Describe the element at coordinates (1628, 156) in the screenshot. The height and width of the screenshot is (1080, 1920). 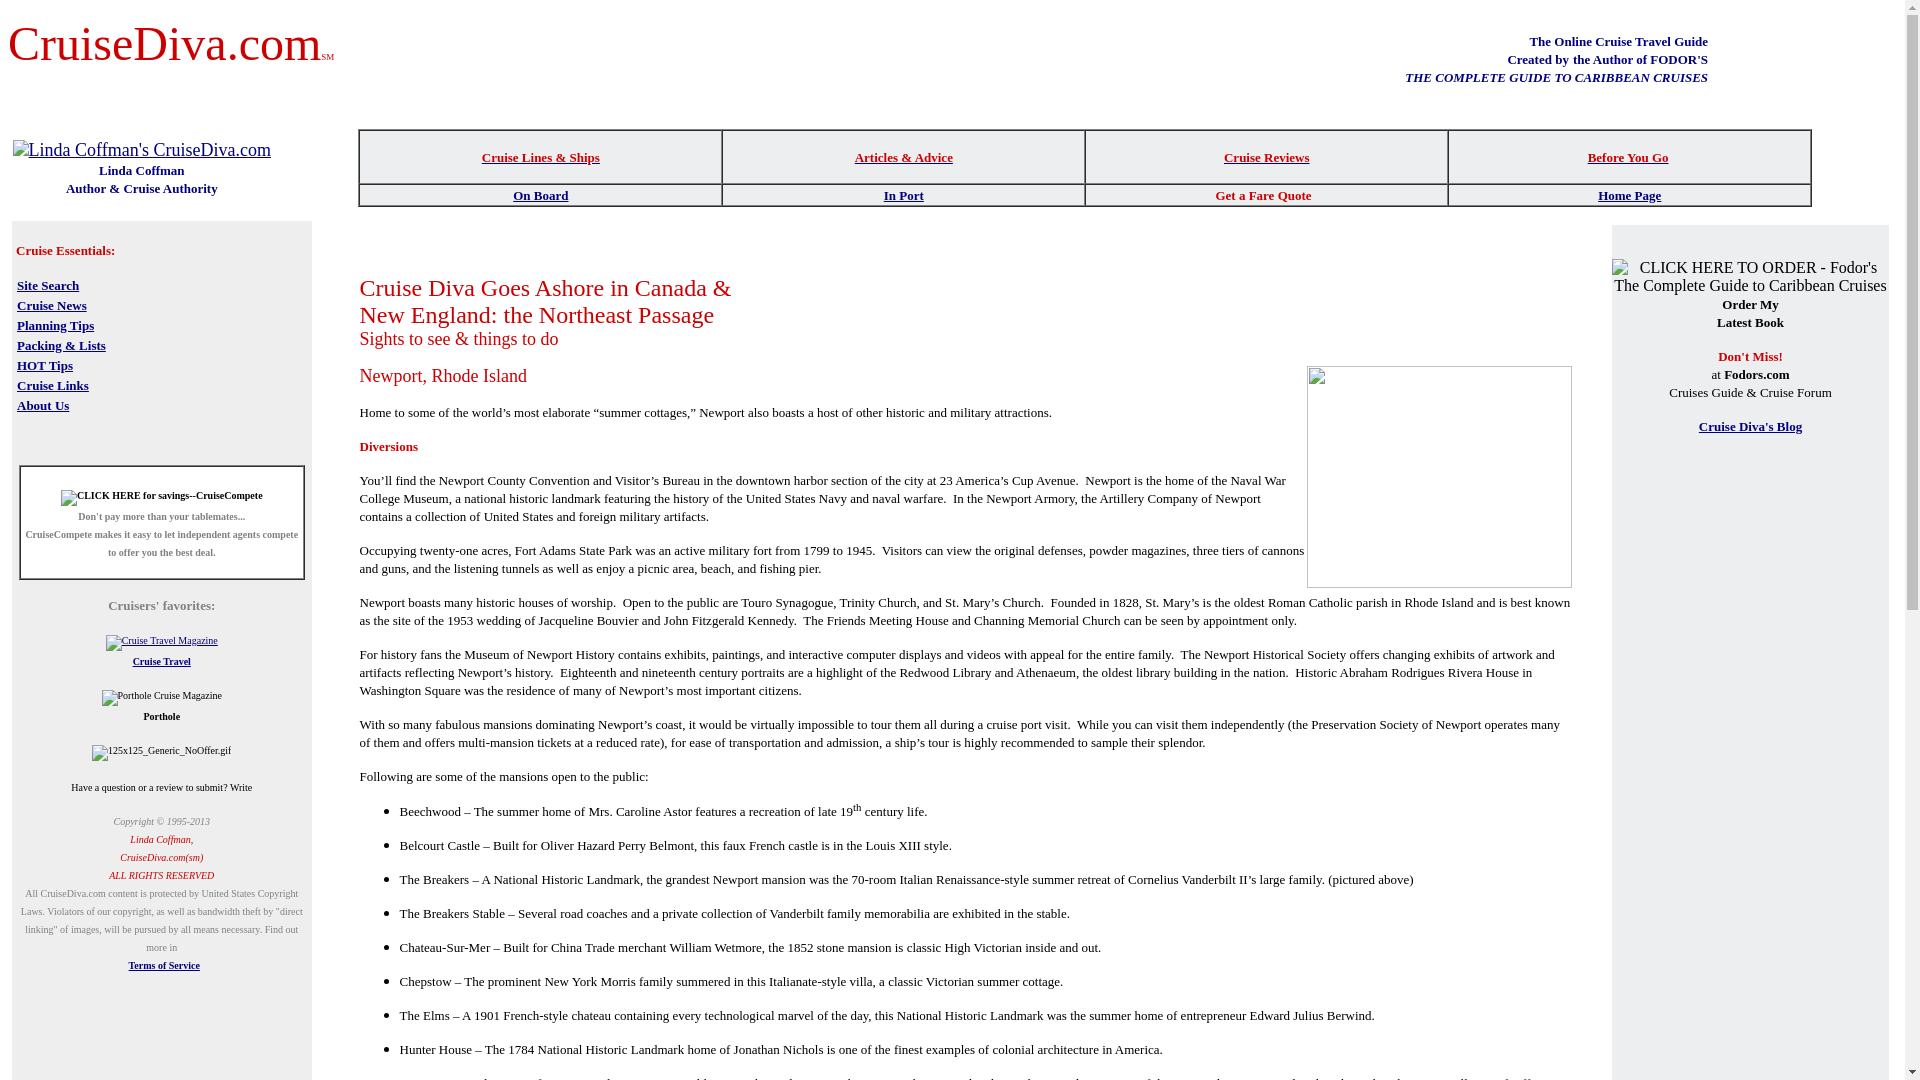
I see `Before You Go` at that location.